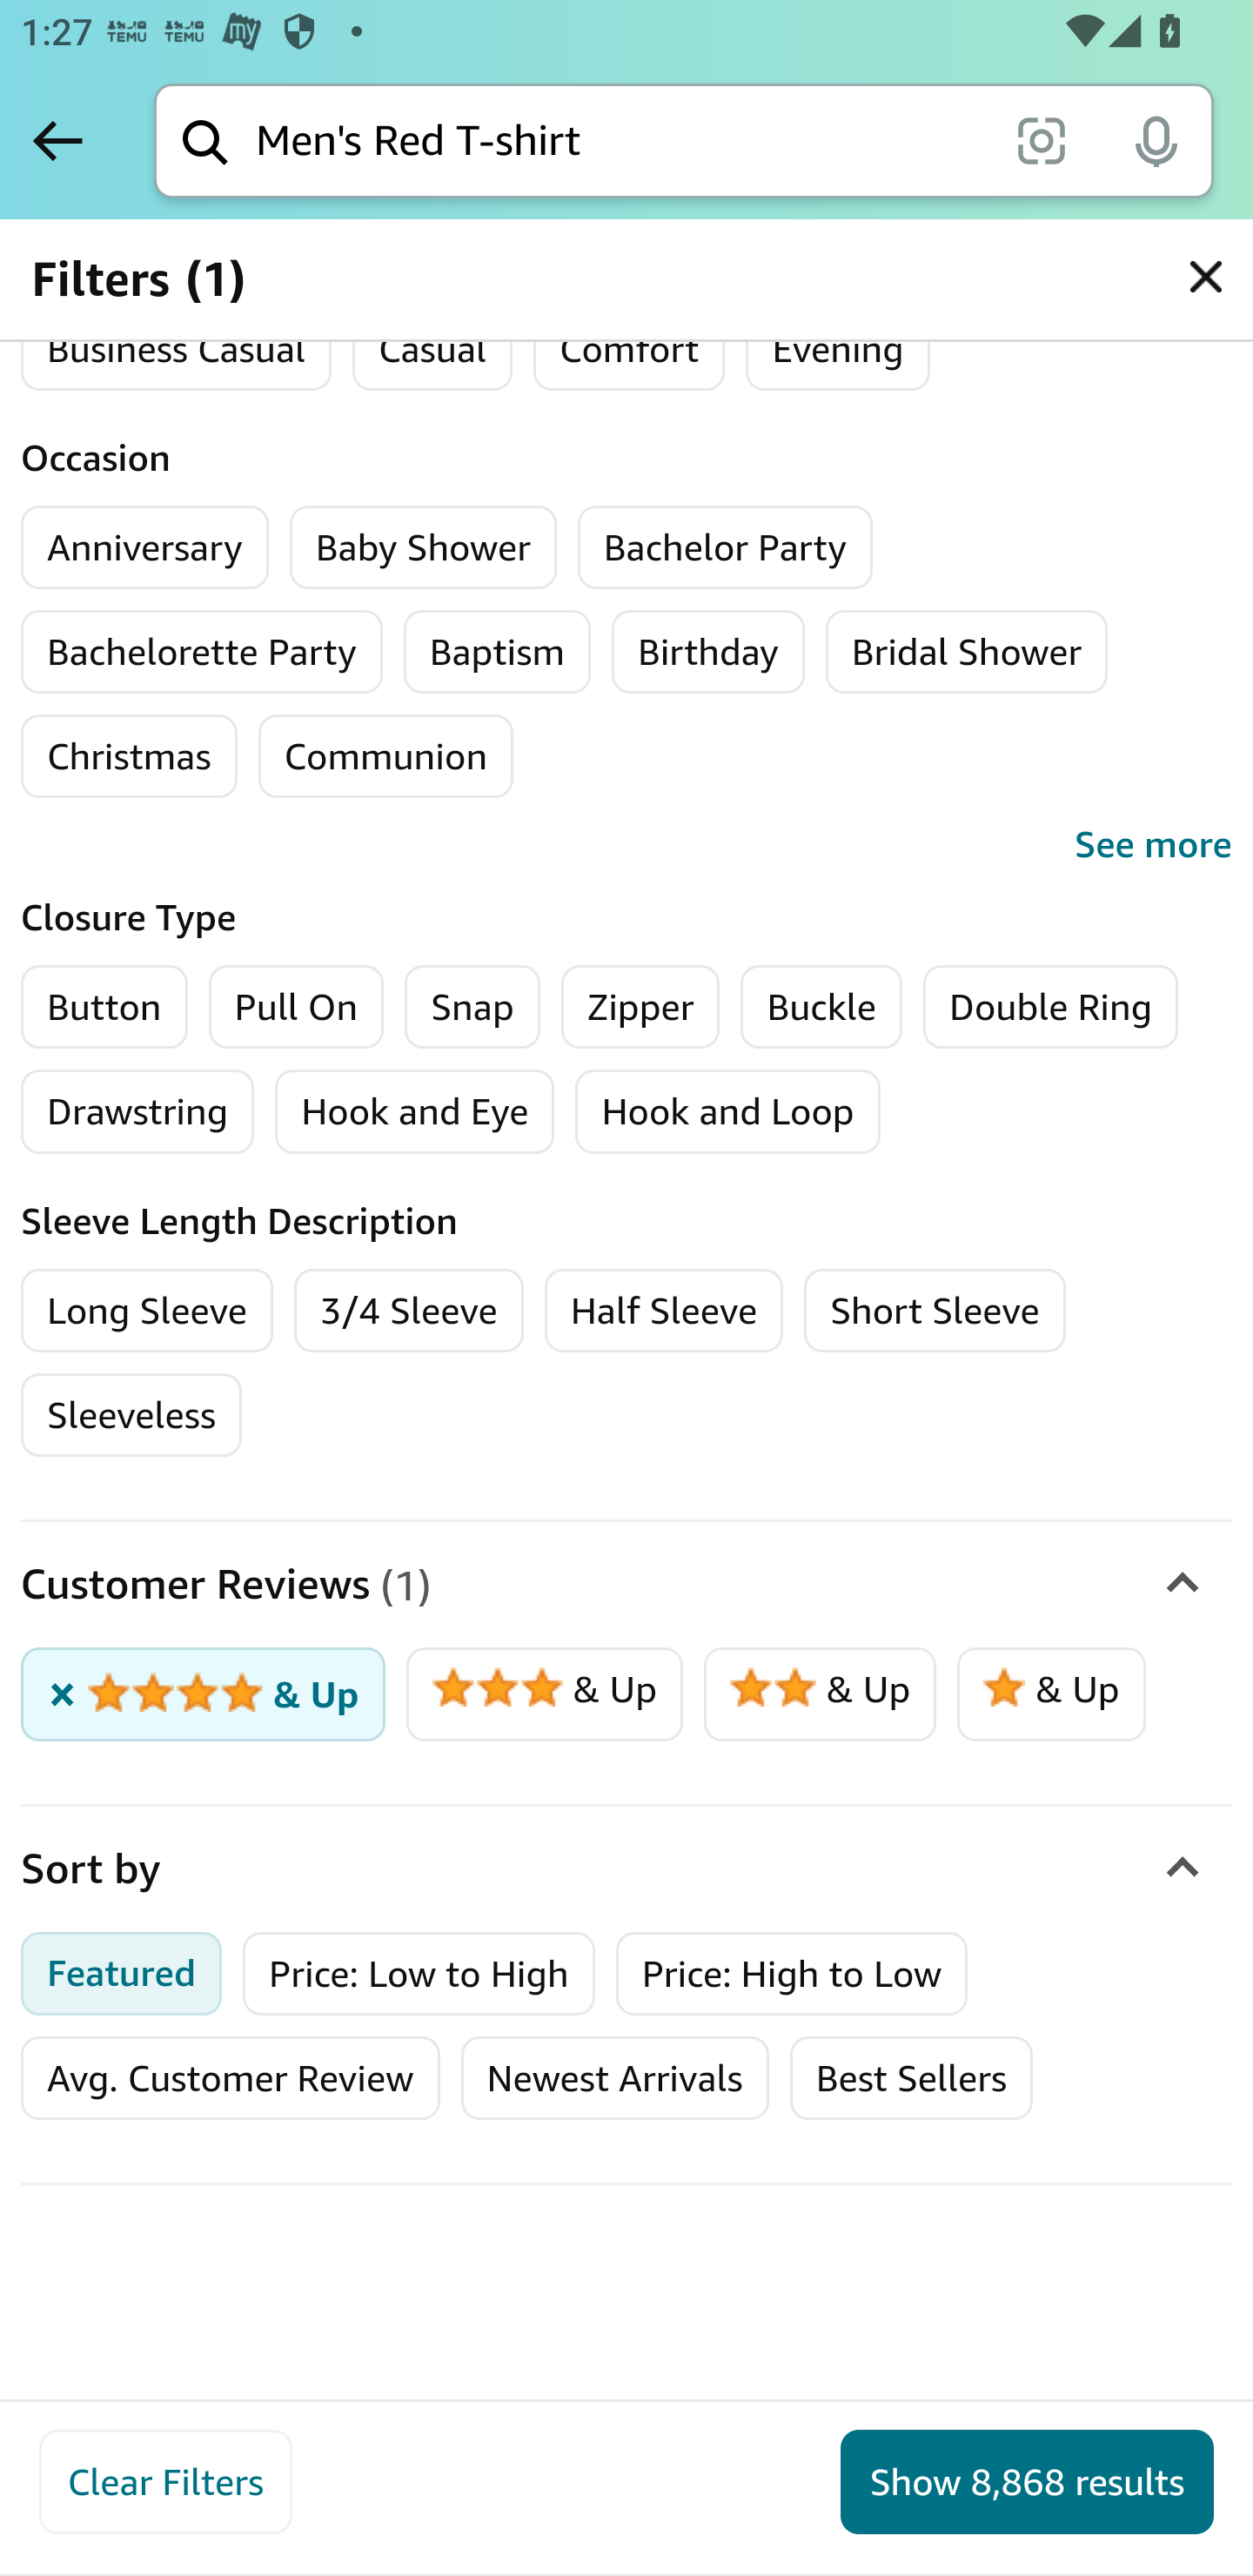  Describe the element at coordinates (820, 1695) in the screenshot. I see `2 Stars & Up` at that location.